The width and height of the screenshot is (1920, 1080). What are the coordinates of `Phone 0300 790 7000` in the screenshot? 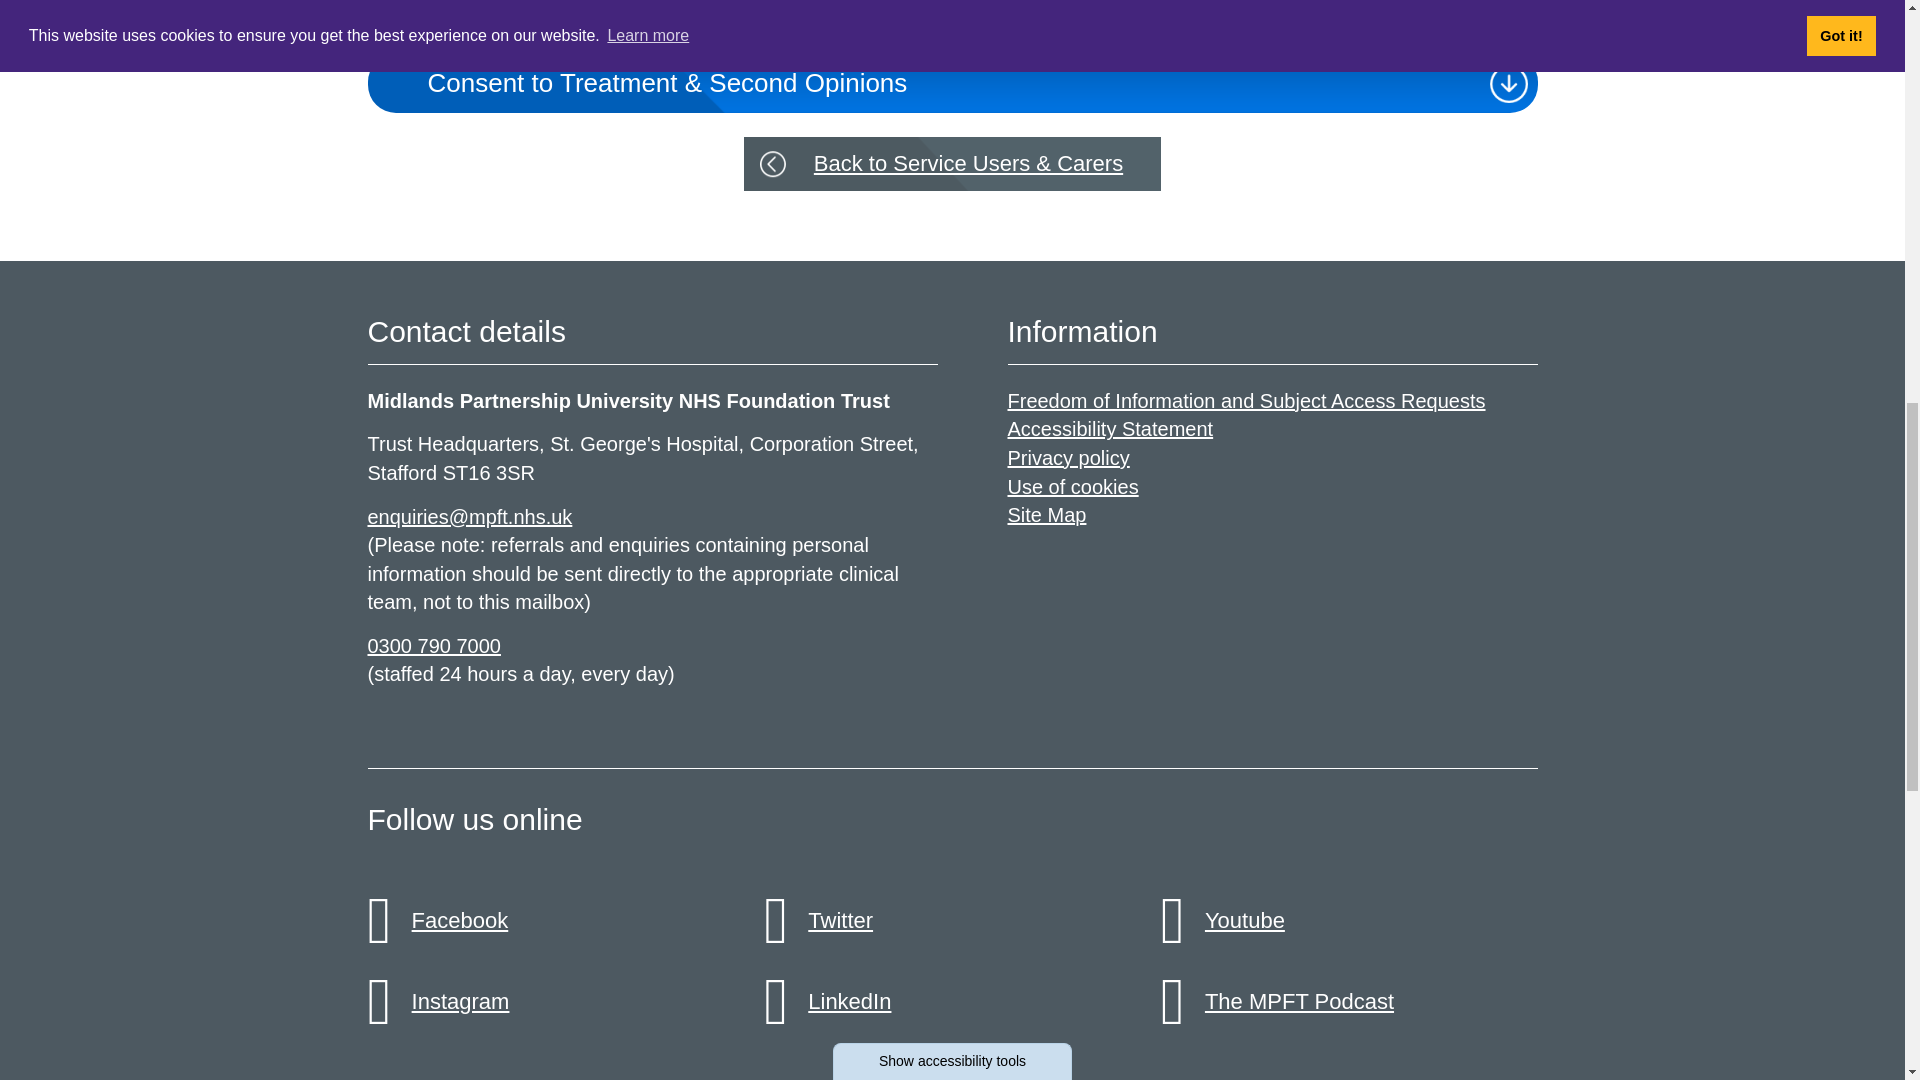 It's located at (434, 646).